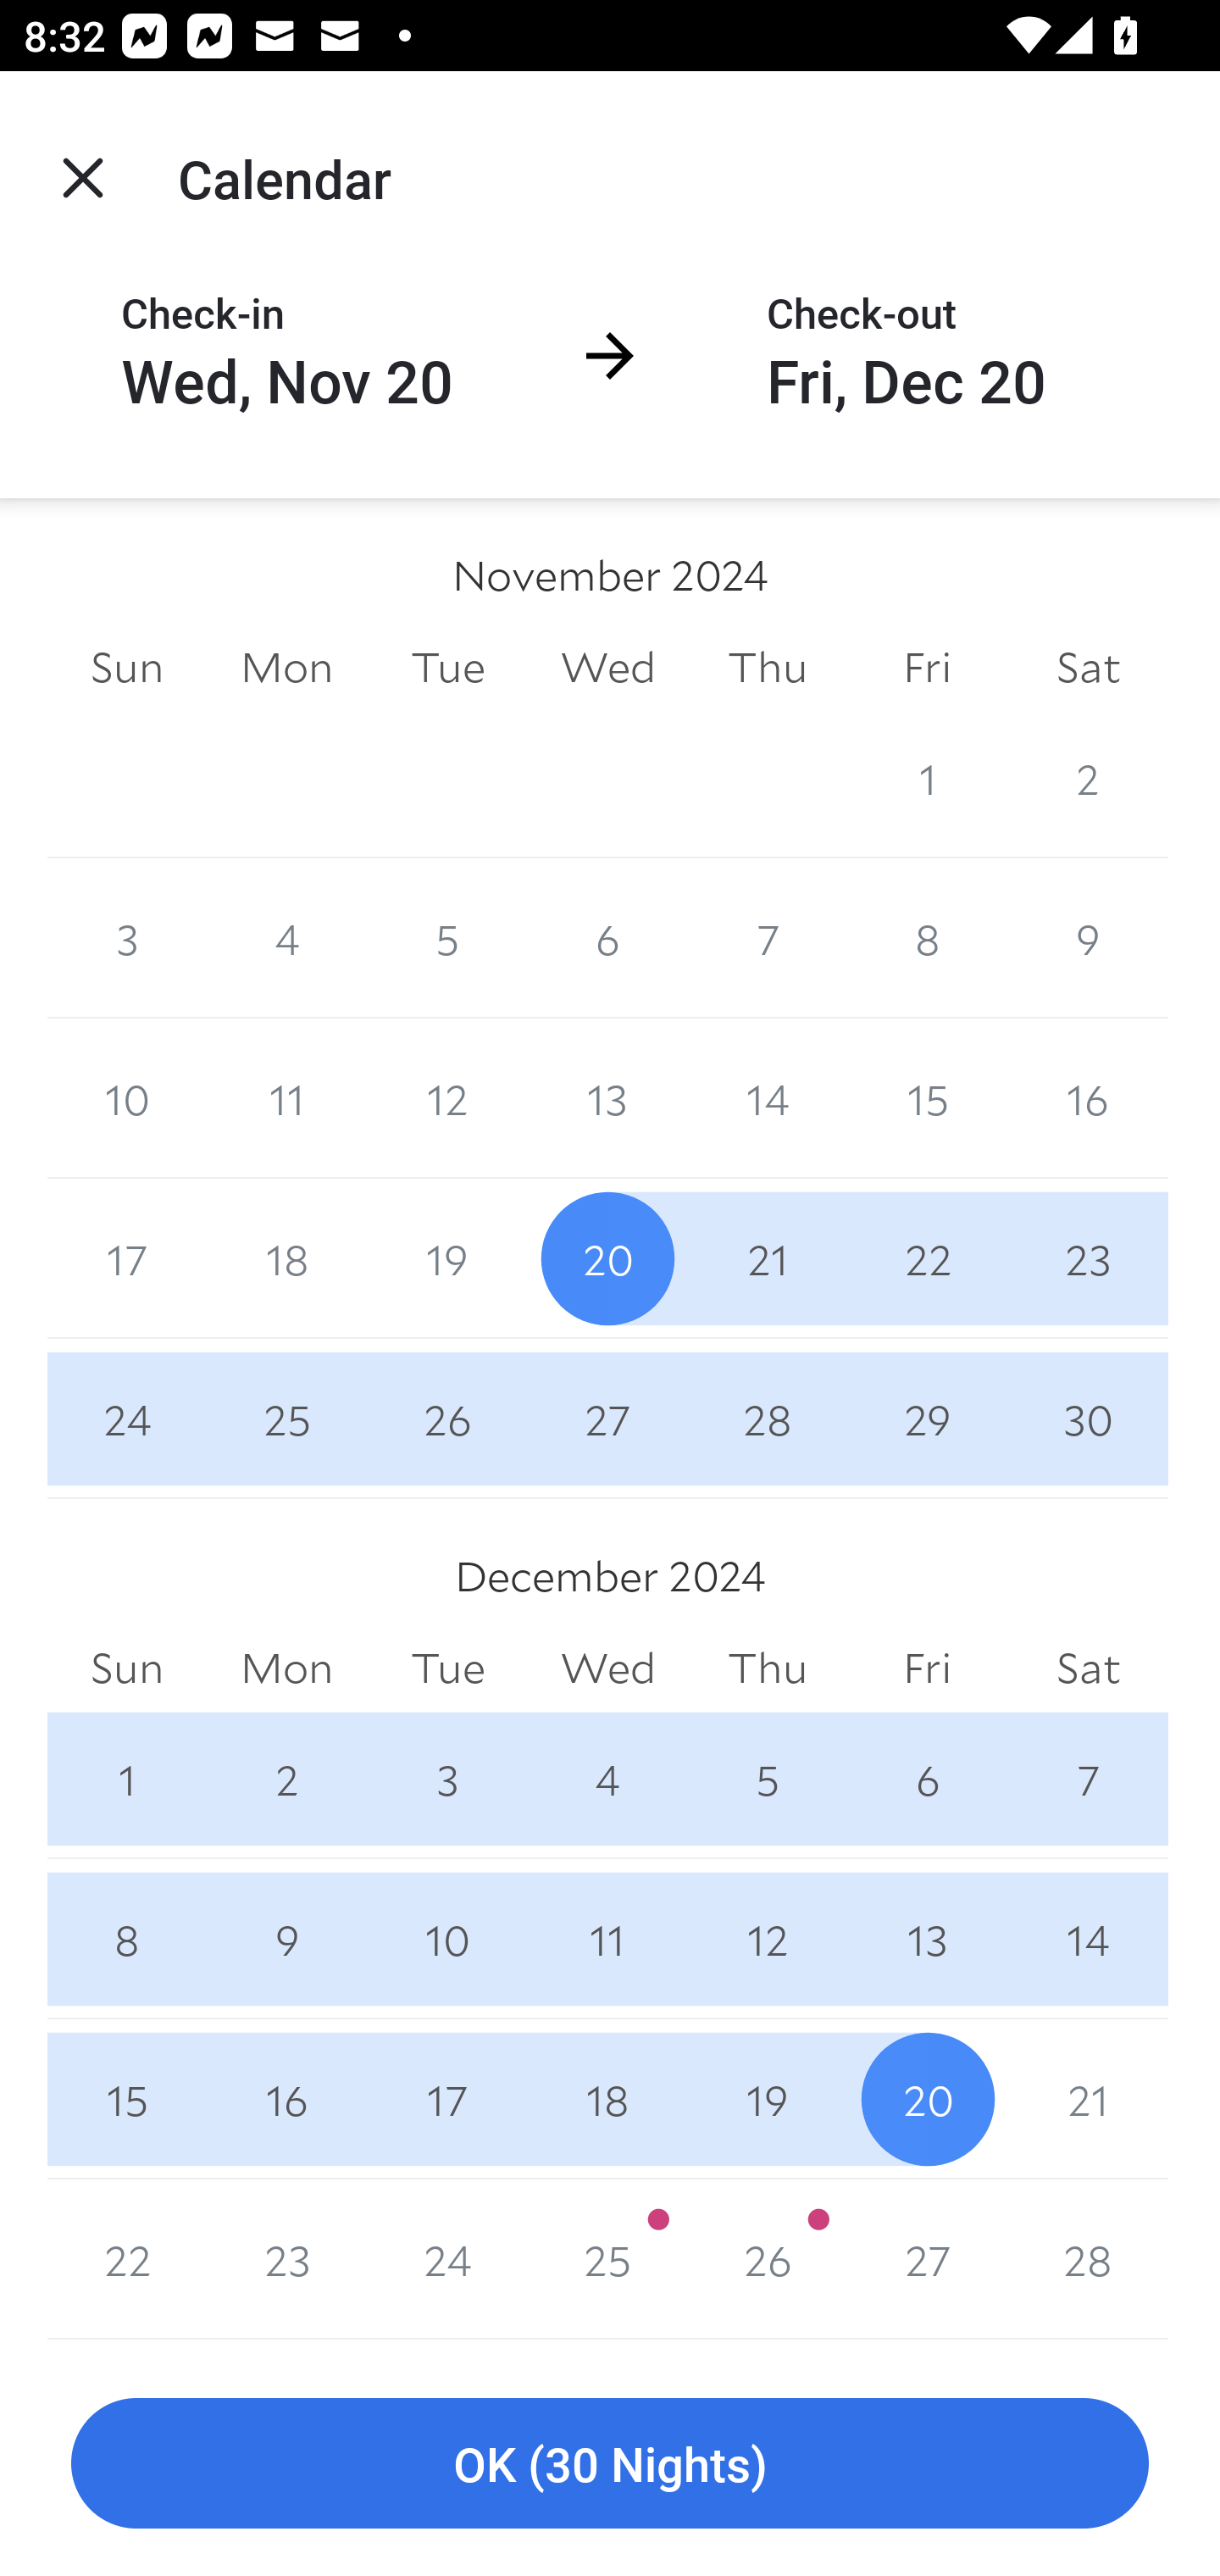 The image size is (1220, 2576). What do you see at coordinates (768, 1939) in the screenshot?
I see `12 12 December 2024` at bounding box center [768, 1939].